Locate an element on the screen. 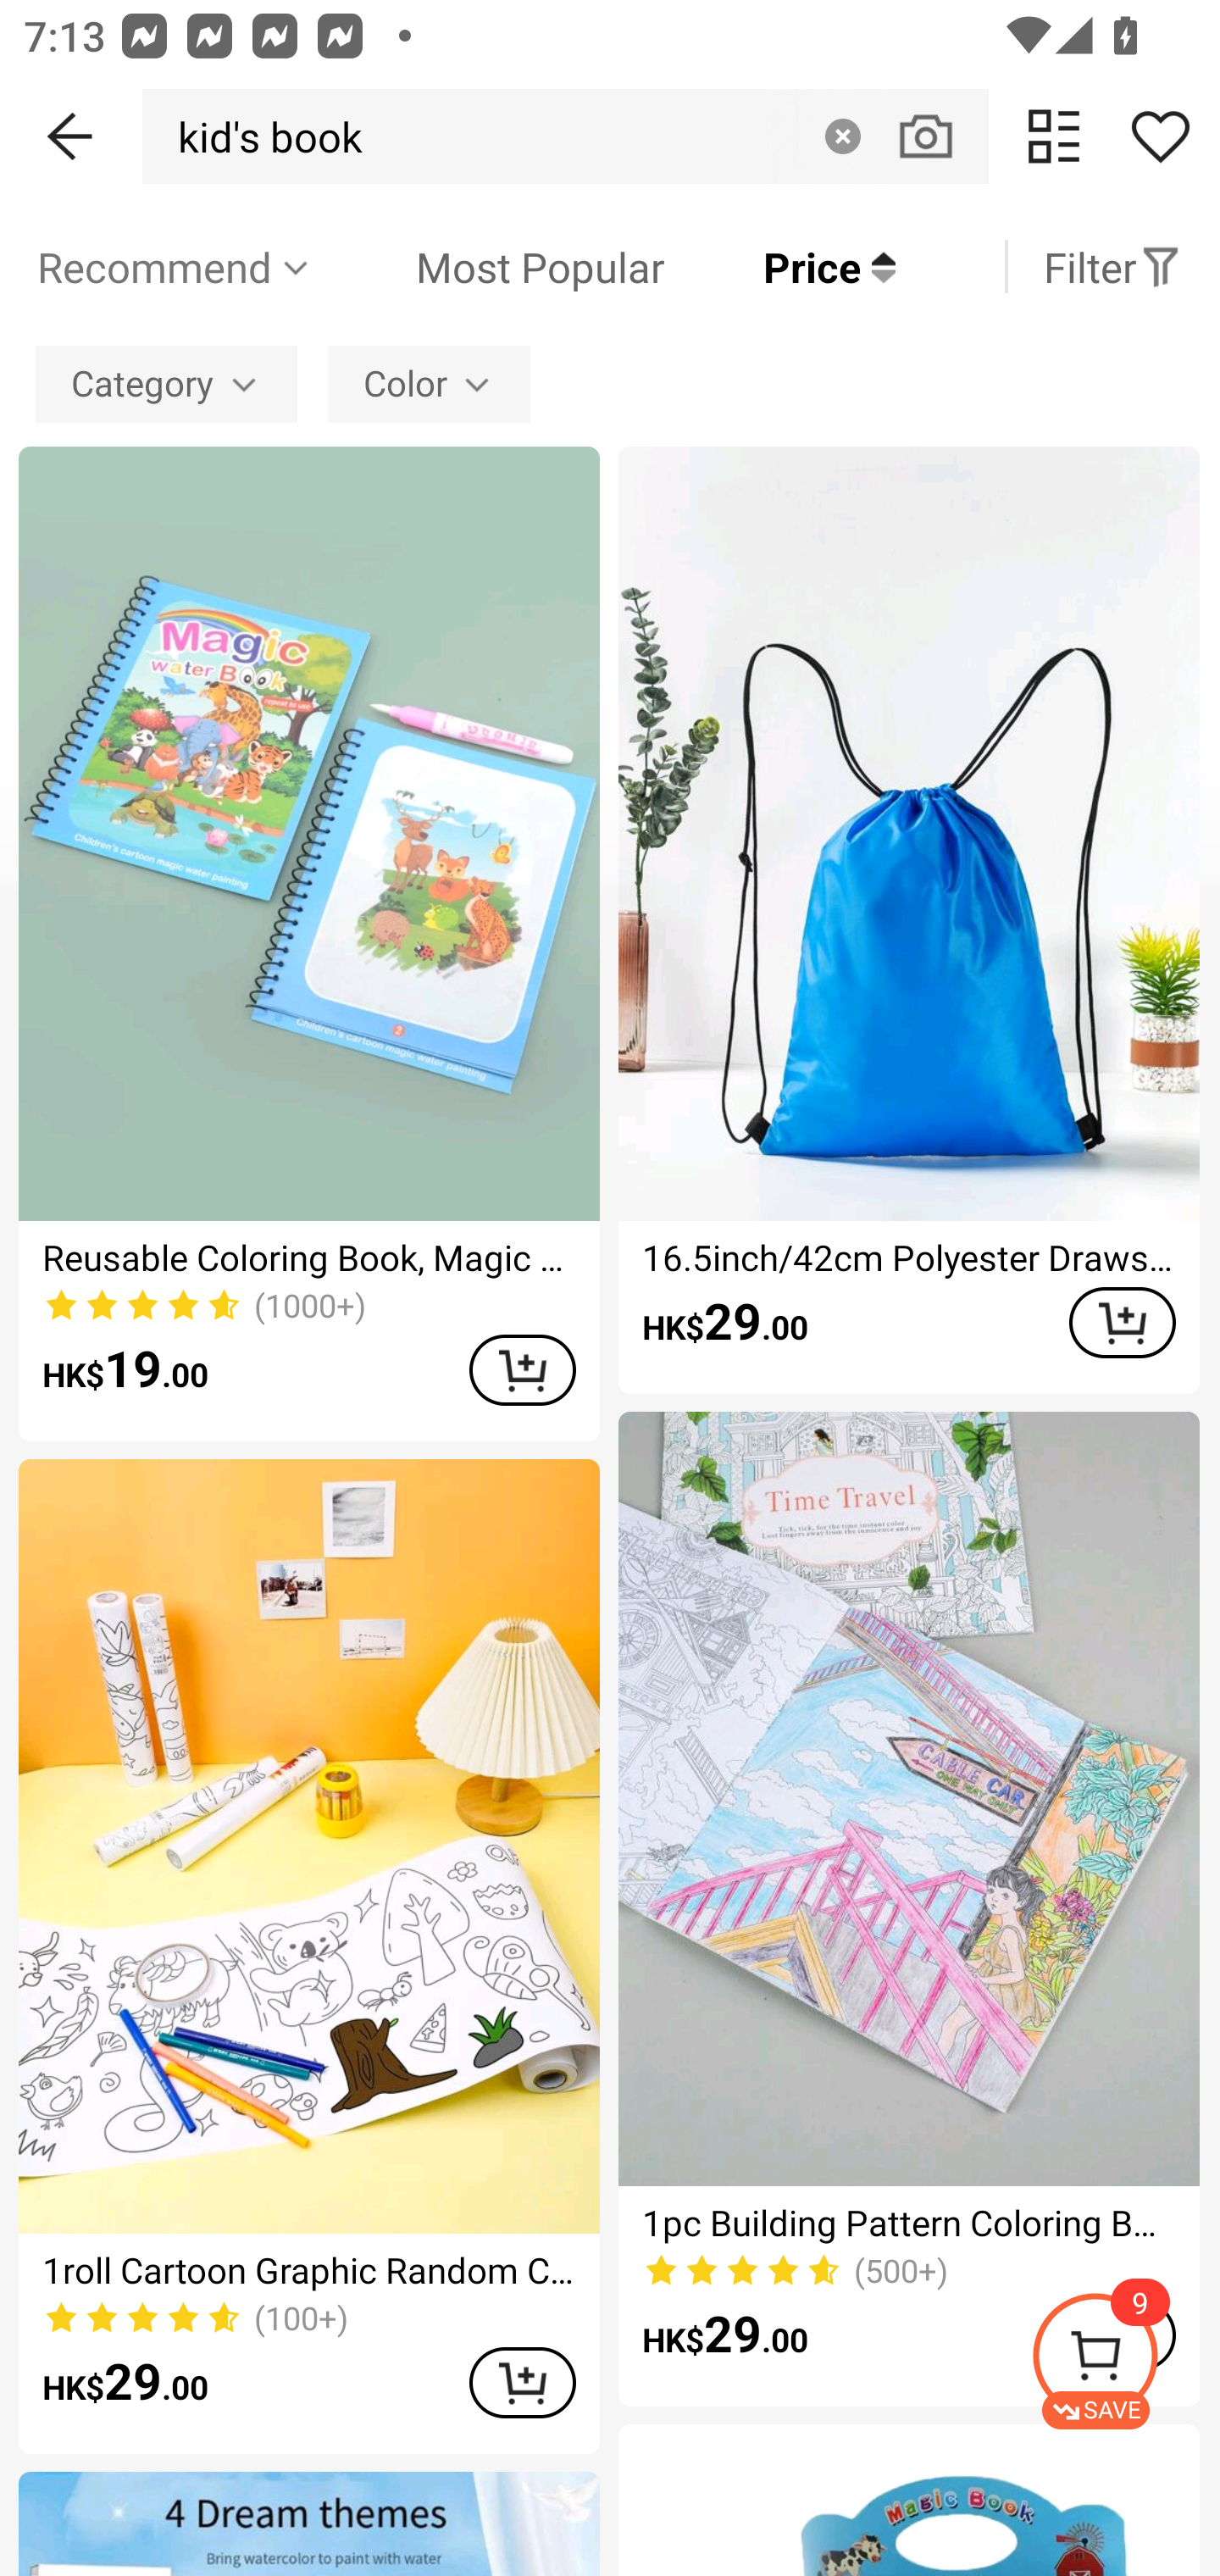 The height and width of the screenshot is (2576, 1220). SAVE is located at coordinates (1125, 2361).